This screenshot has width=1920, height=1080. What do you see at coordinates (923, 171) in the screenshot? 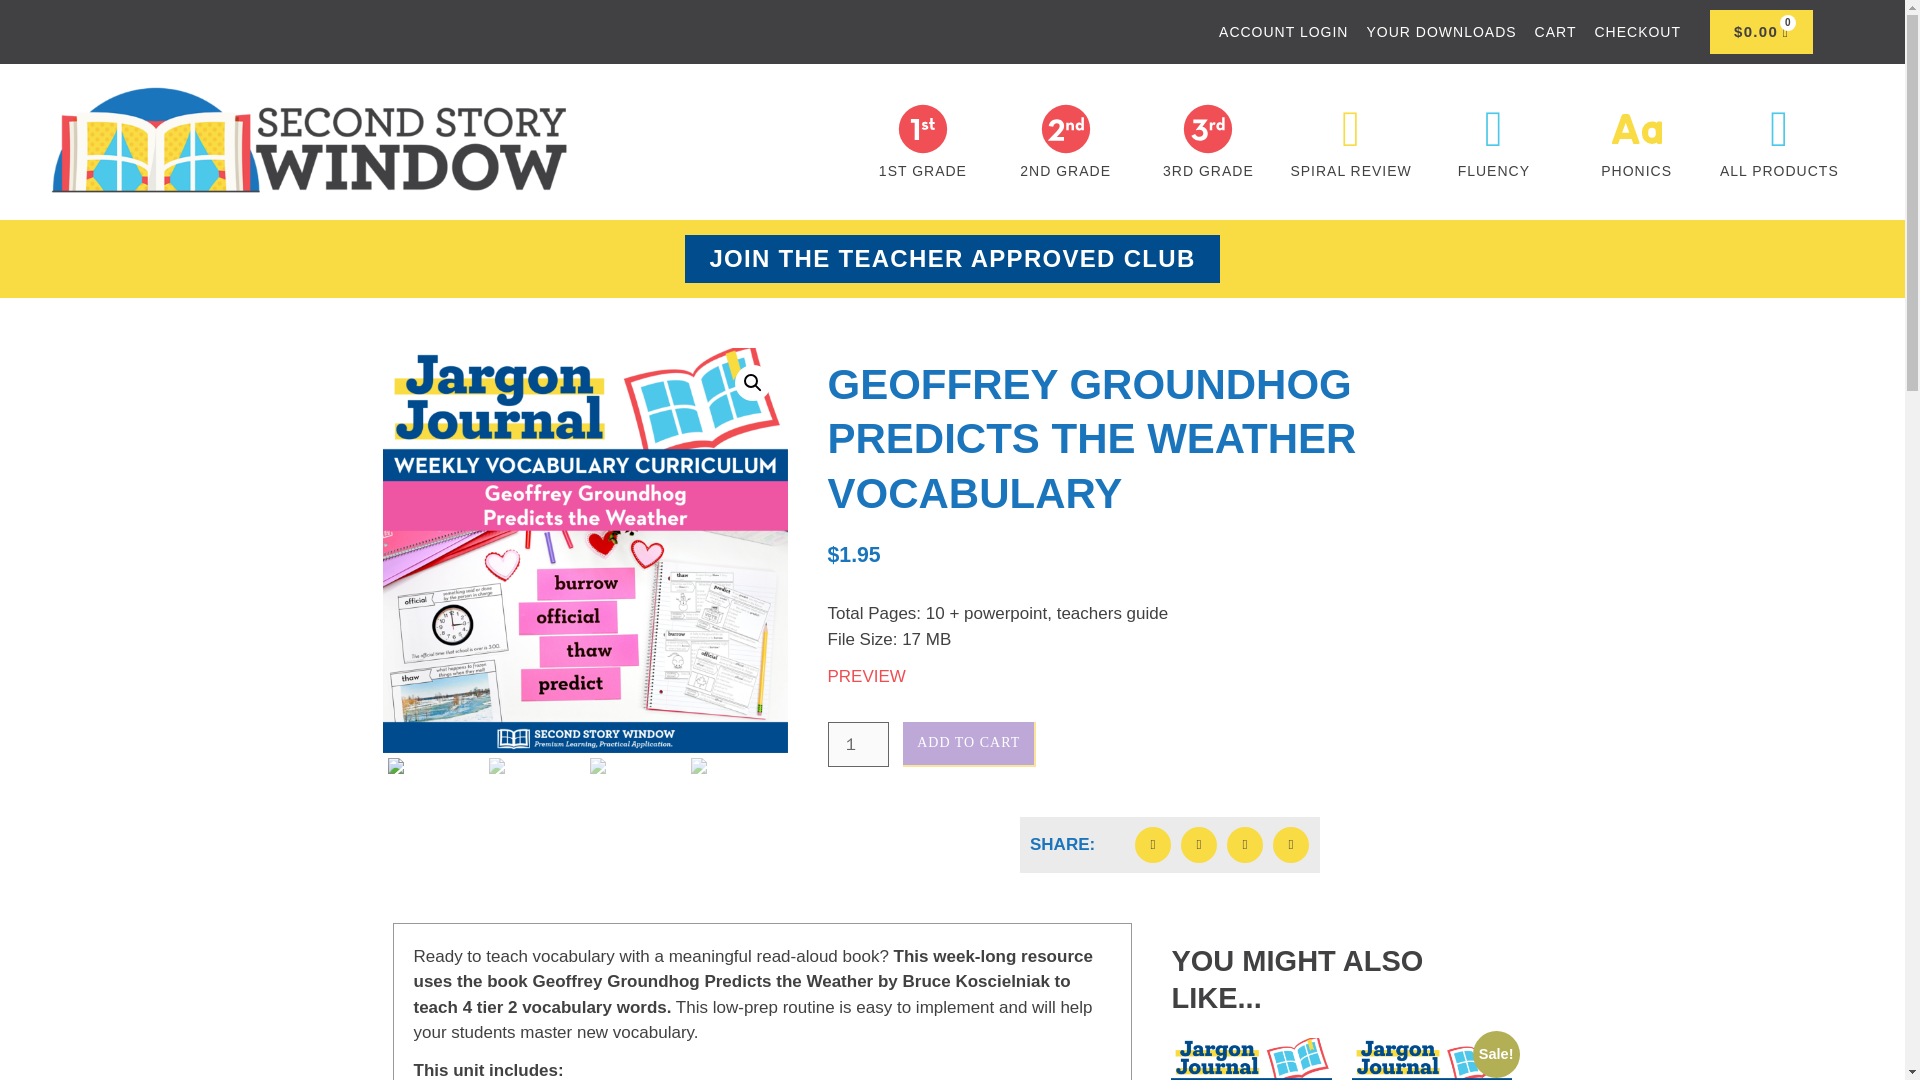
I see `1ST GRADE` at bounding box center [923, 171].